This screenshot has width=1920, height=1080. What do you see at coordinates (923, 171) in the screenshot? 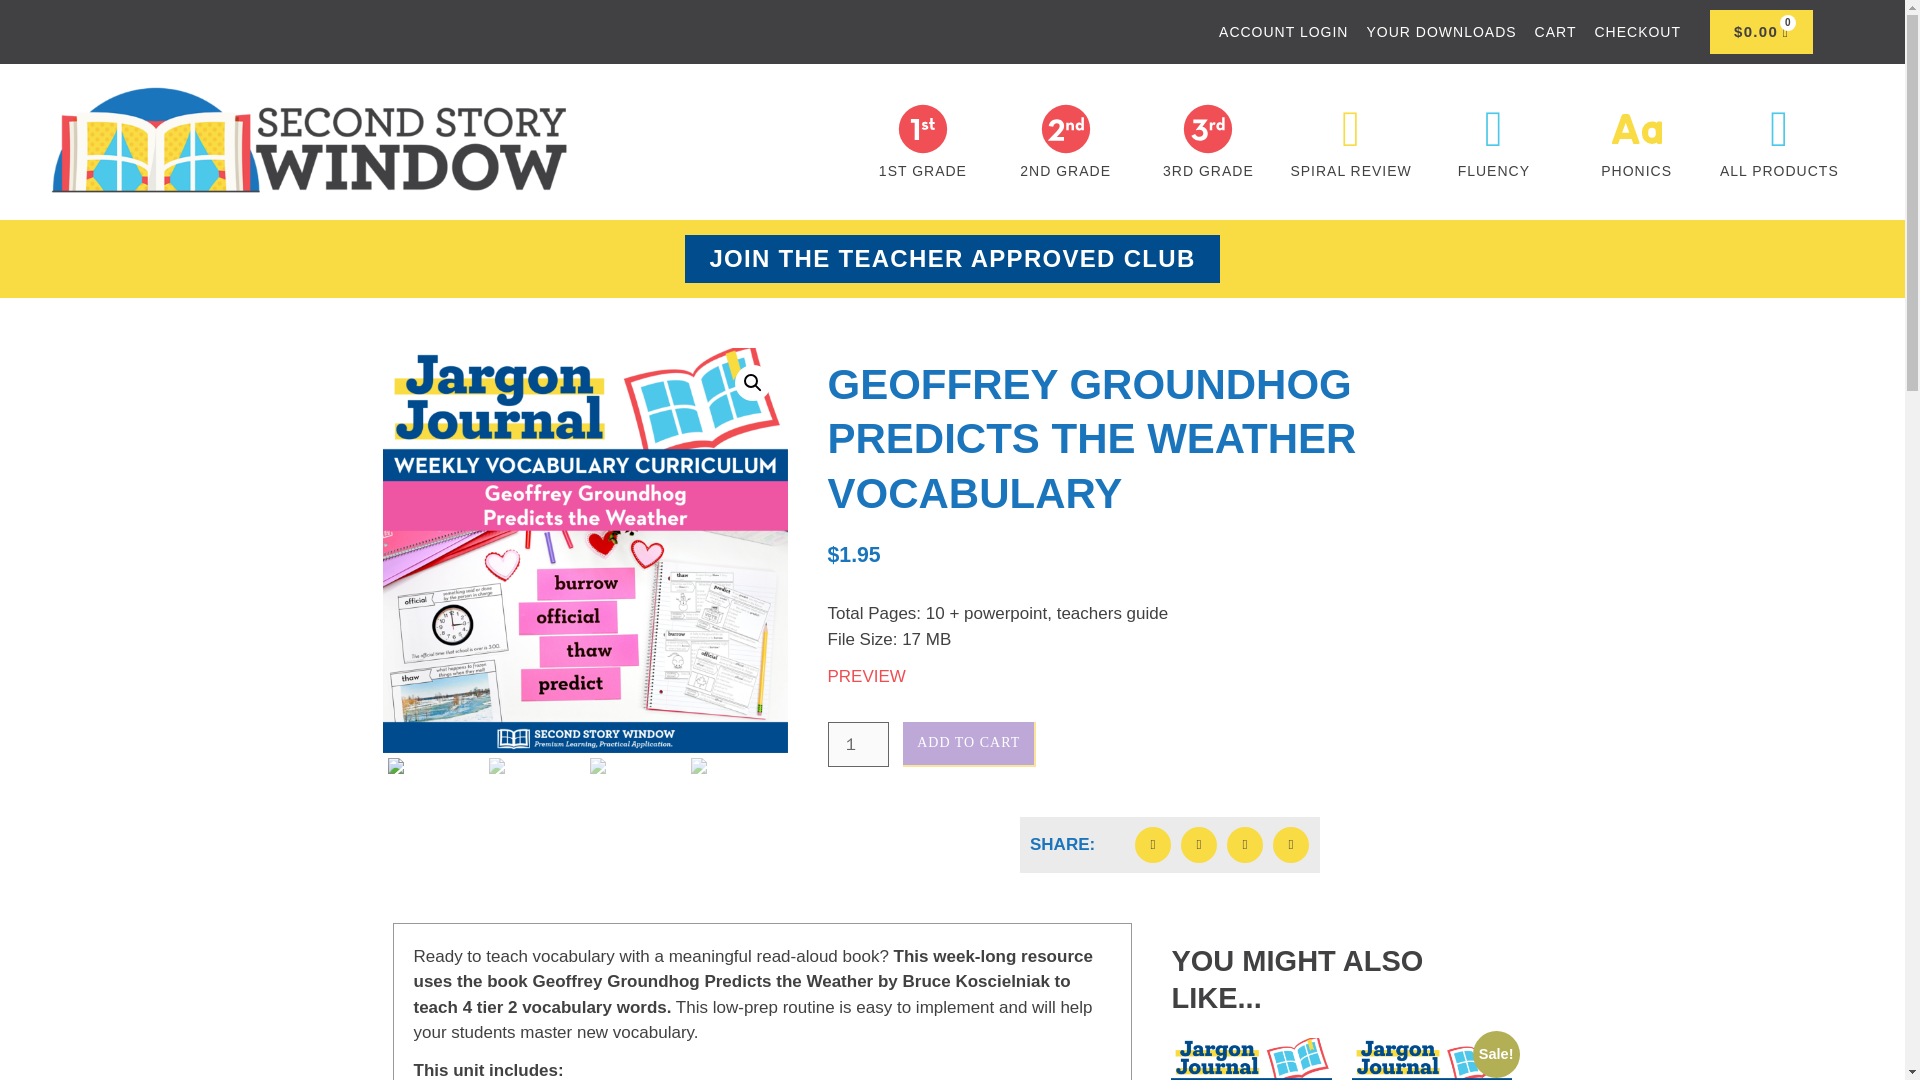
I see `1ST GRADE` at bounding box center [923, 171].